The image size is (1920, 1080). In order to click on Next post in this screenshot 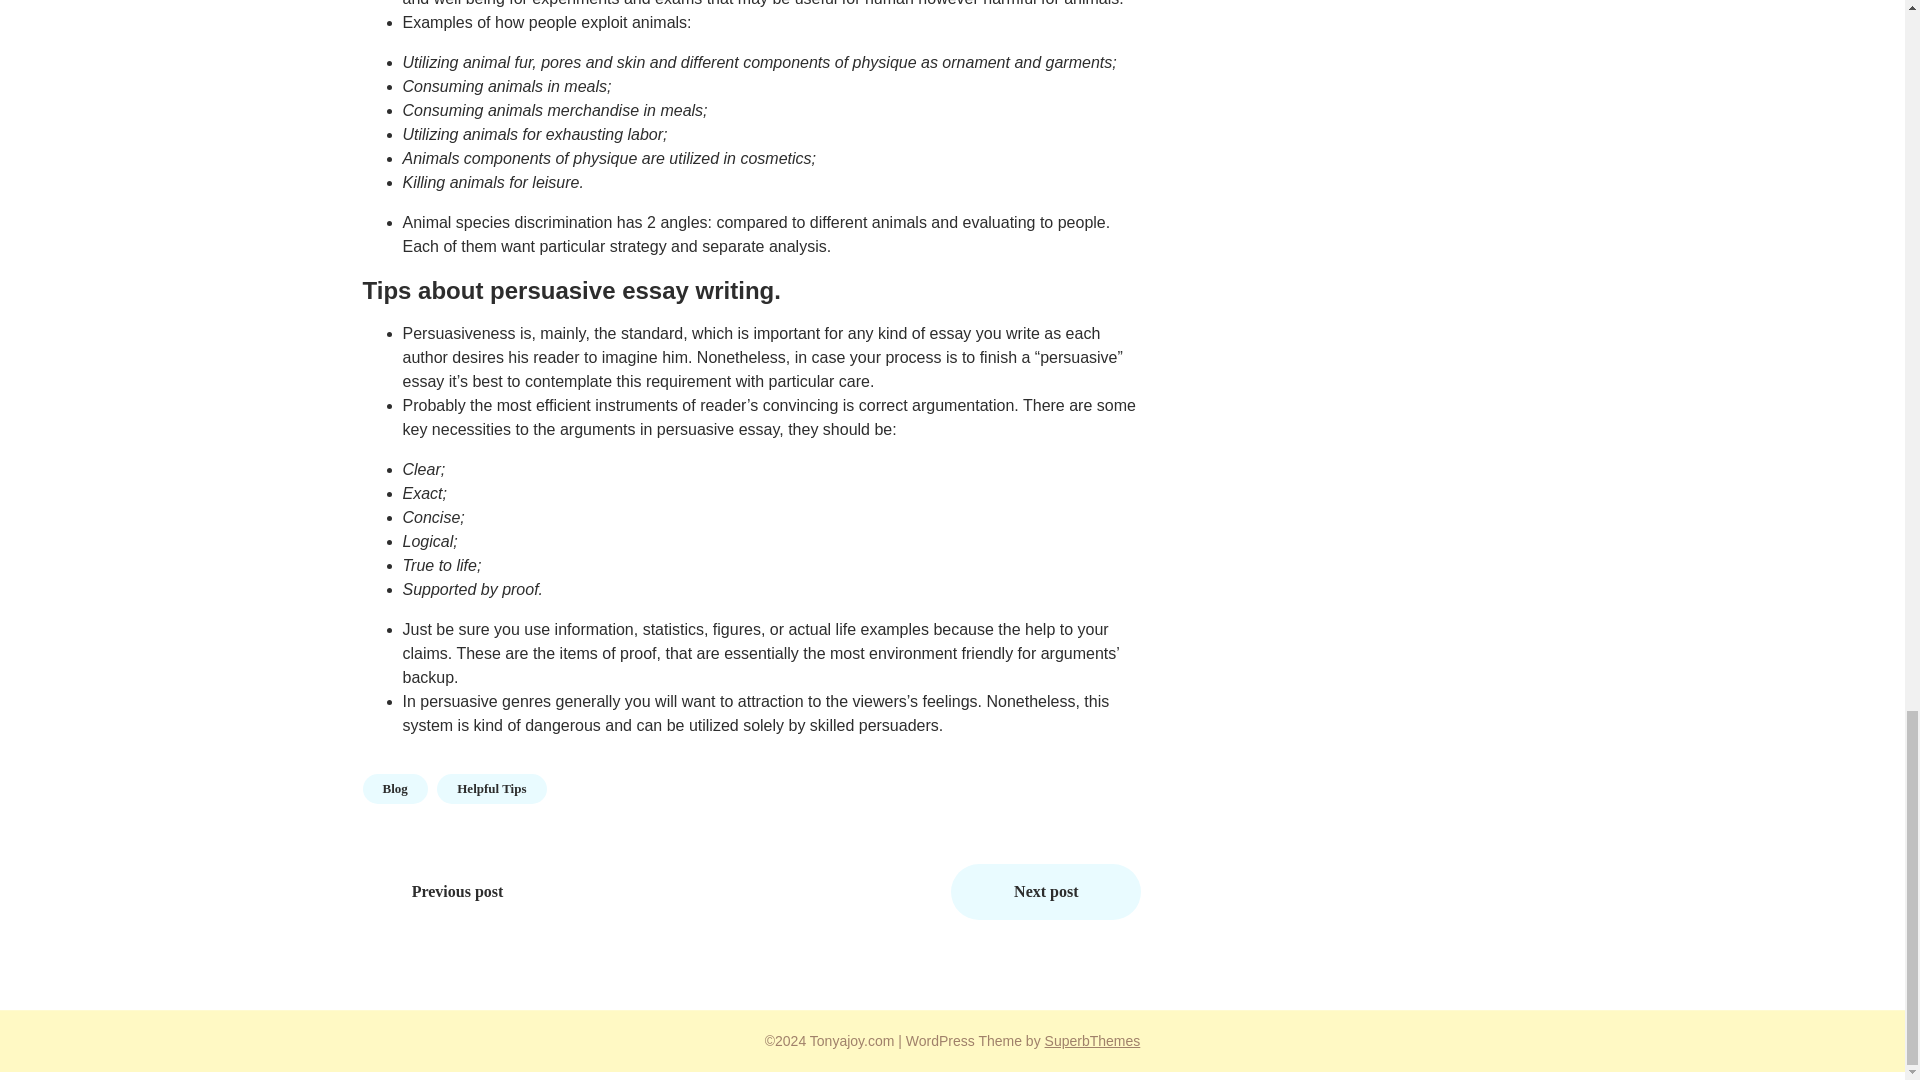, I will do `click(1045, 892)`.